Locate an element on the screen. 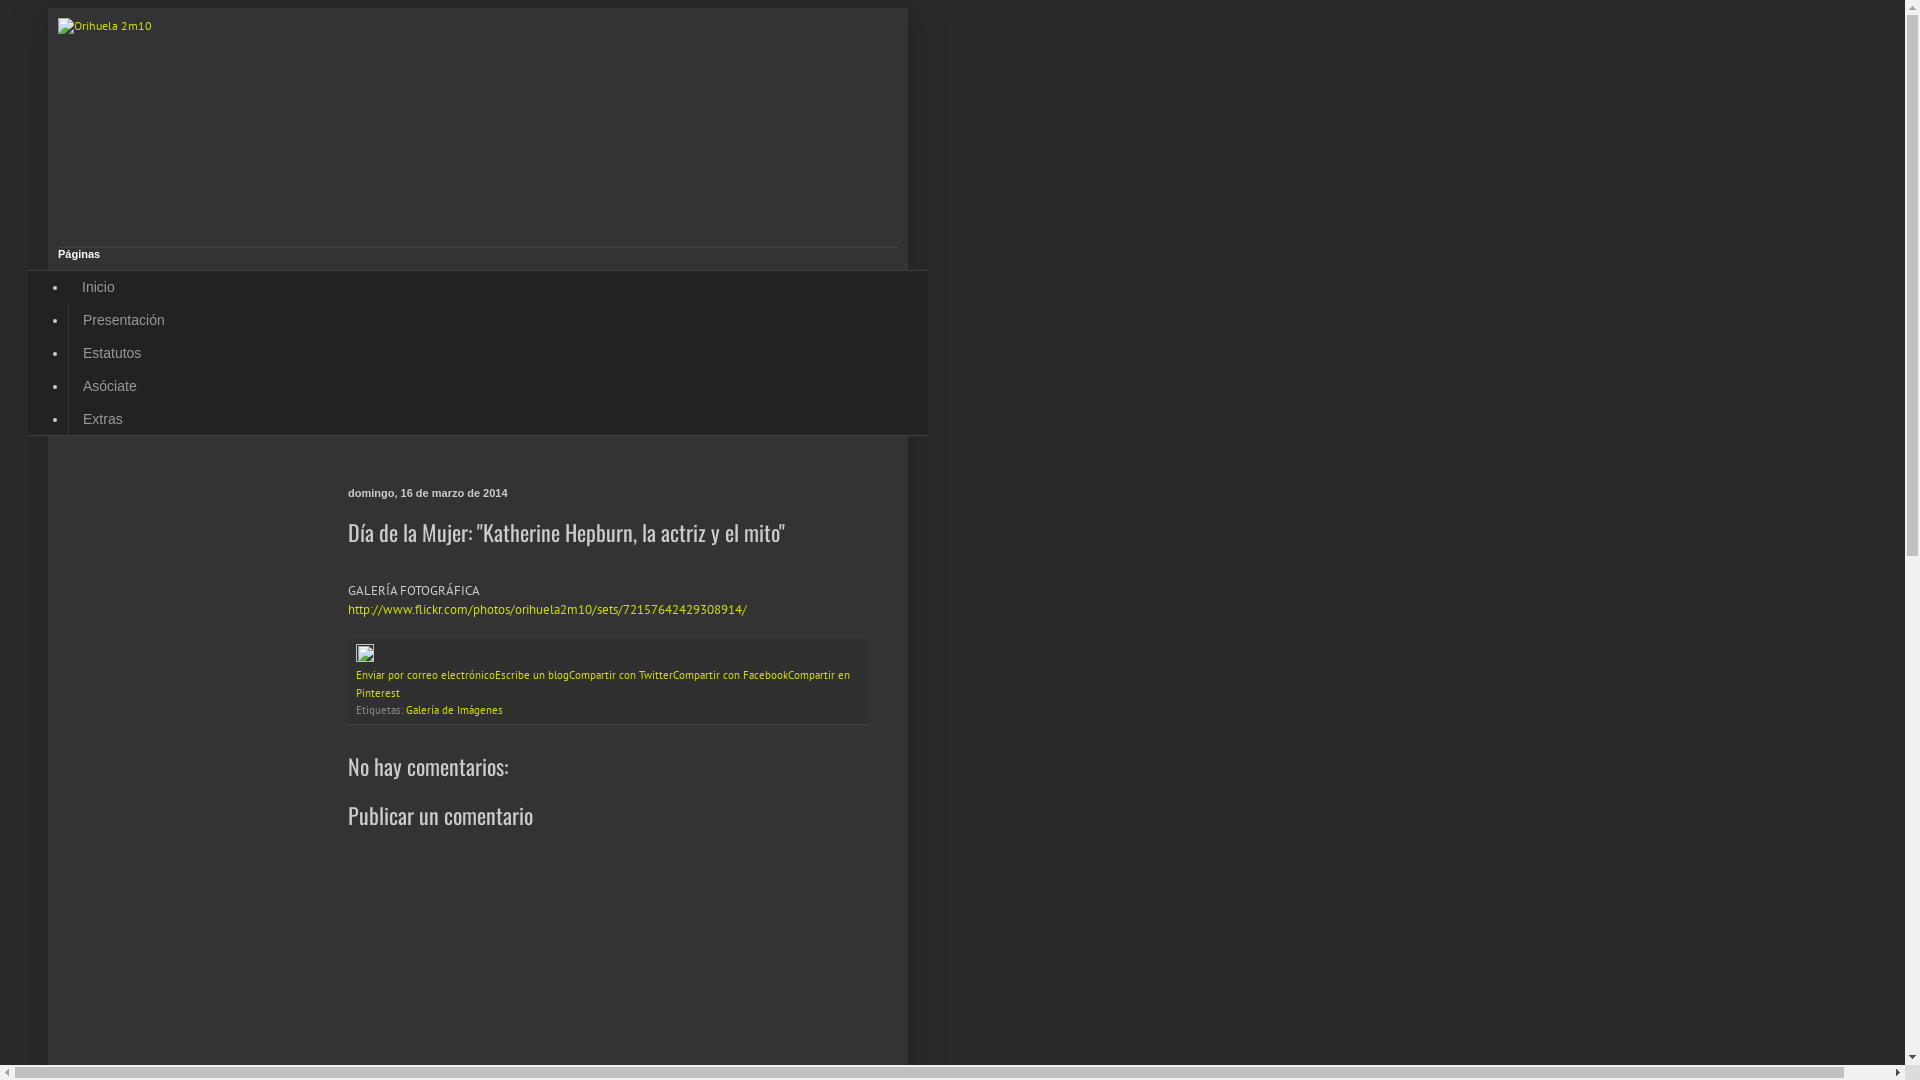  Estatutos is located at coordinates (112, 354).